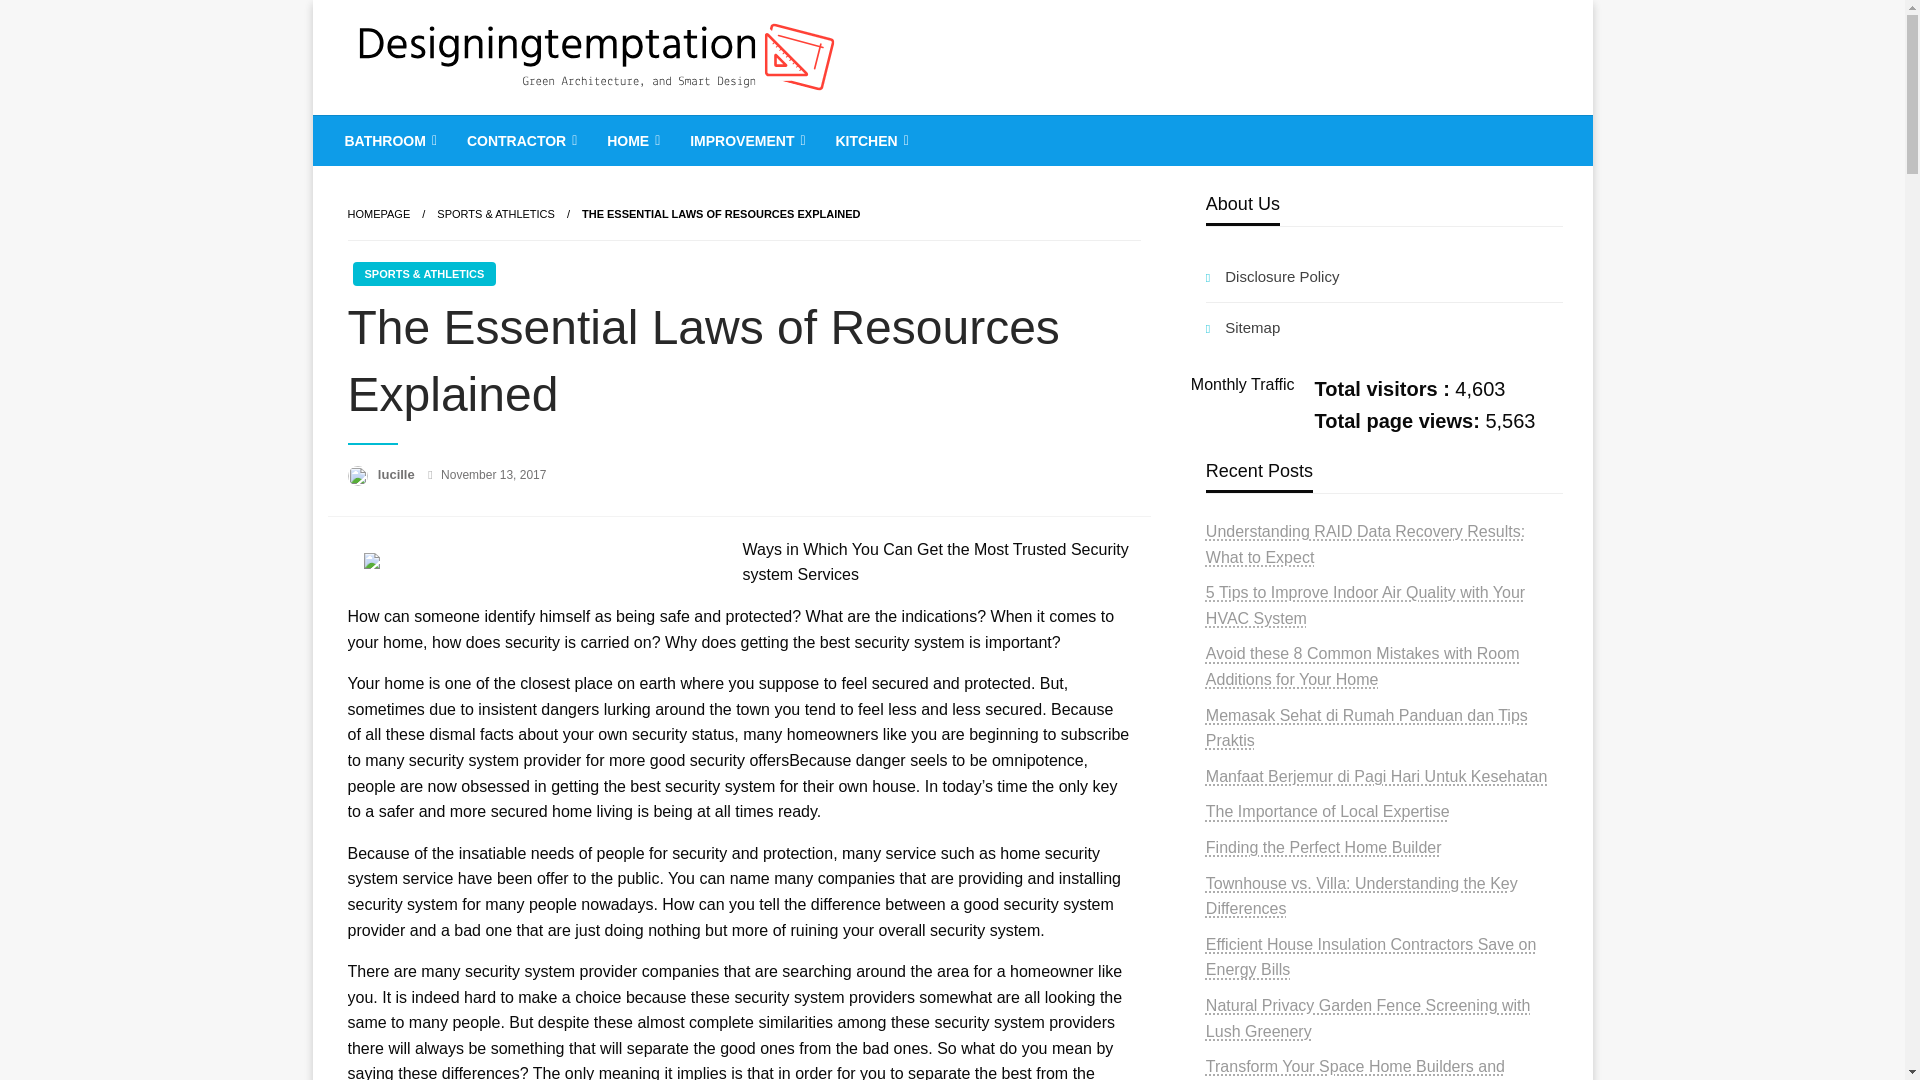 This screenshot has width=1920, height=1080. What do you see at coordinates (720, 214) in the screenshot?
I see `The Essential Laws of Resources Explained` at bounding box center [720, 214].